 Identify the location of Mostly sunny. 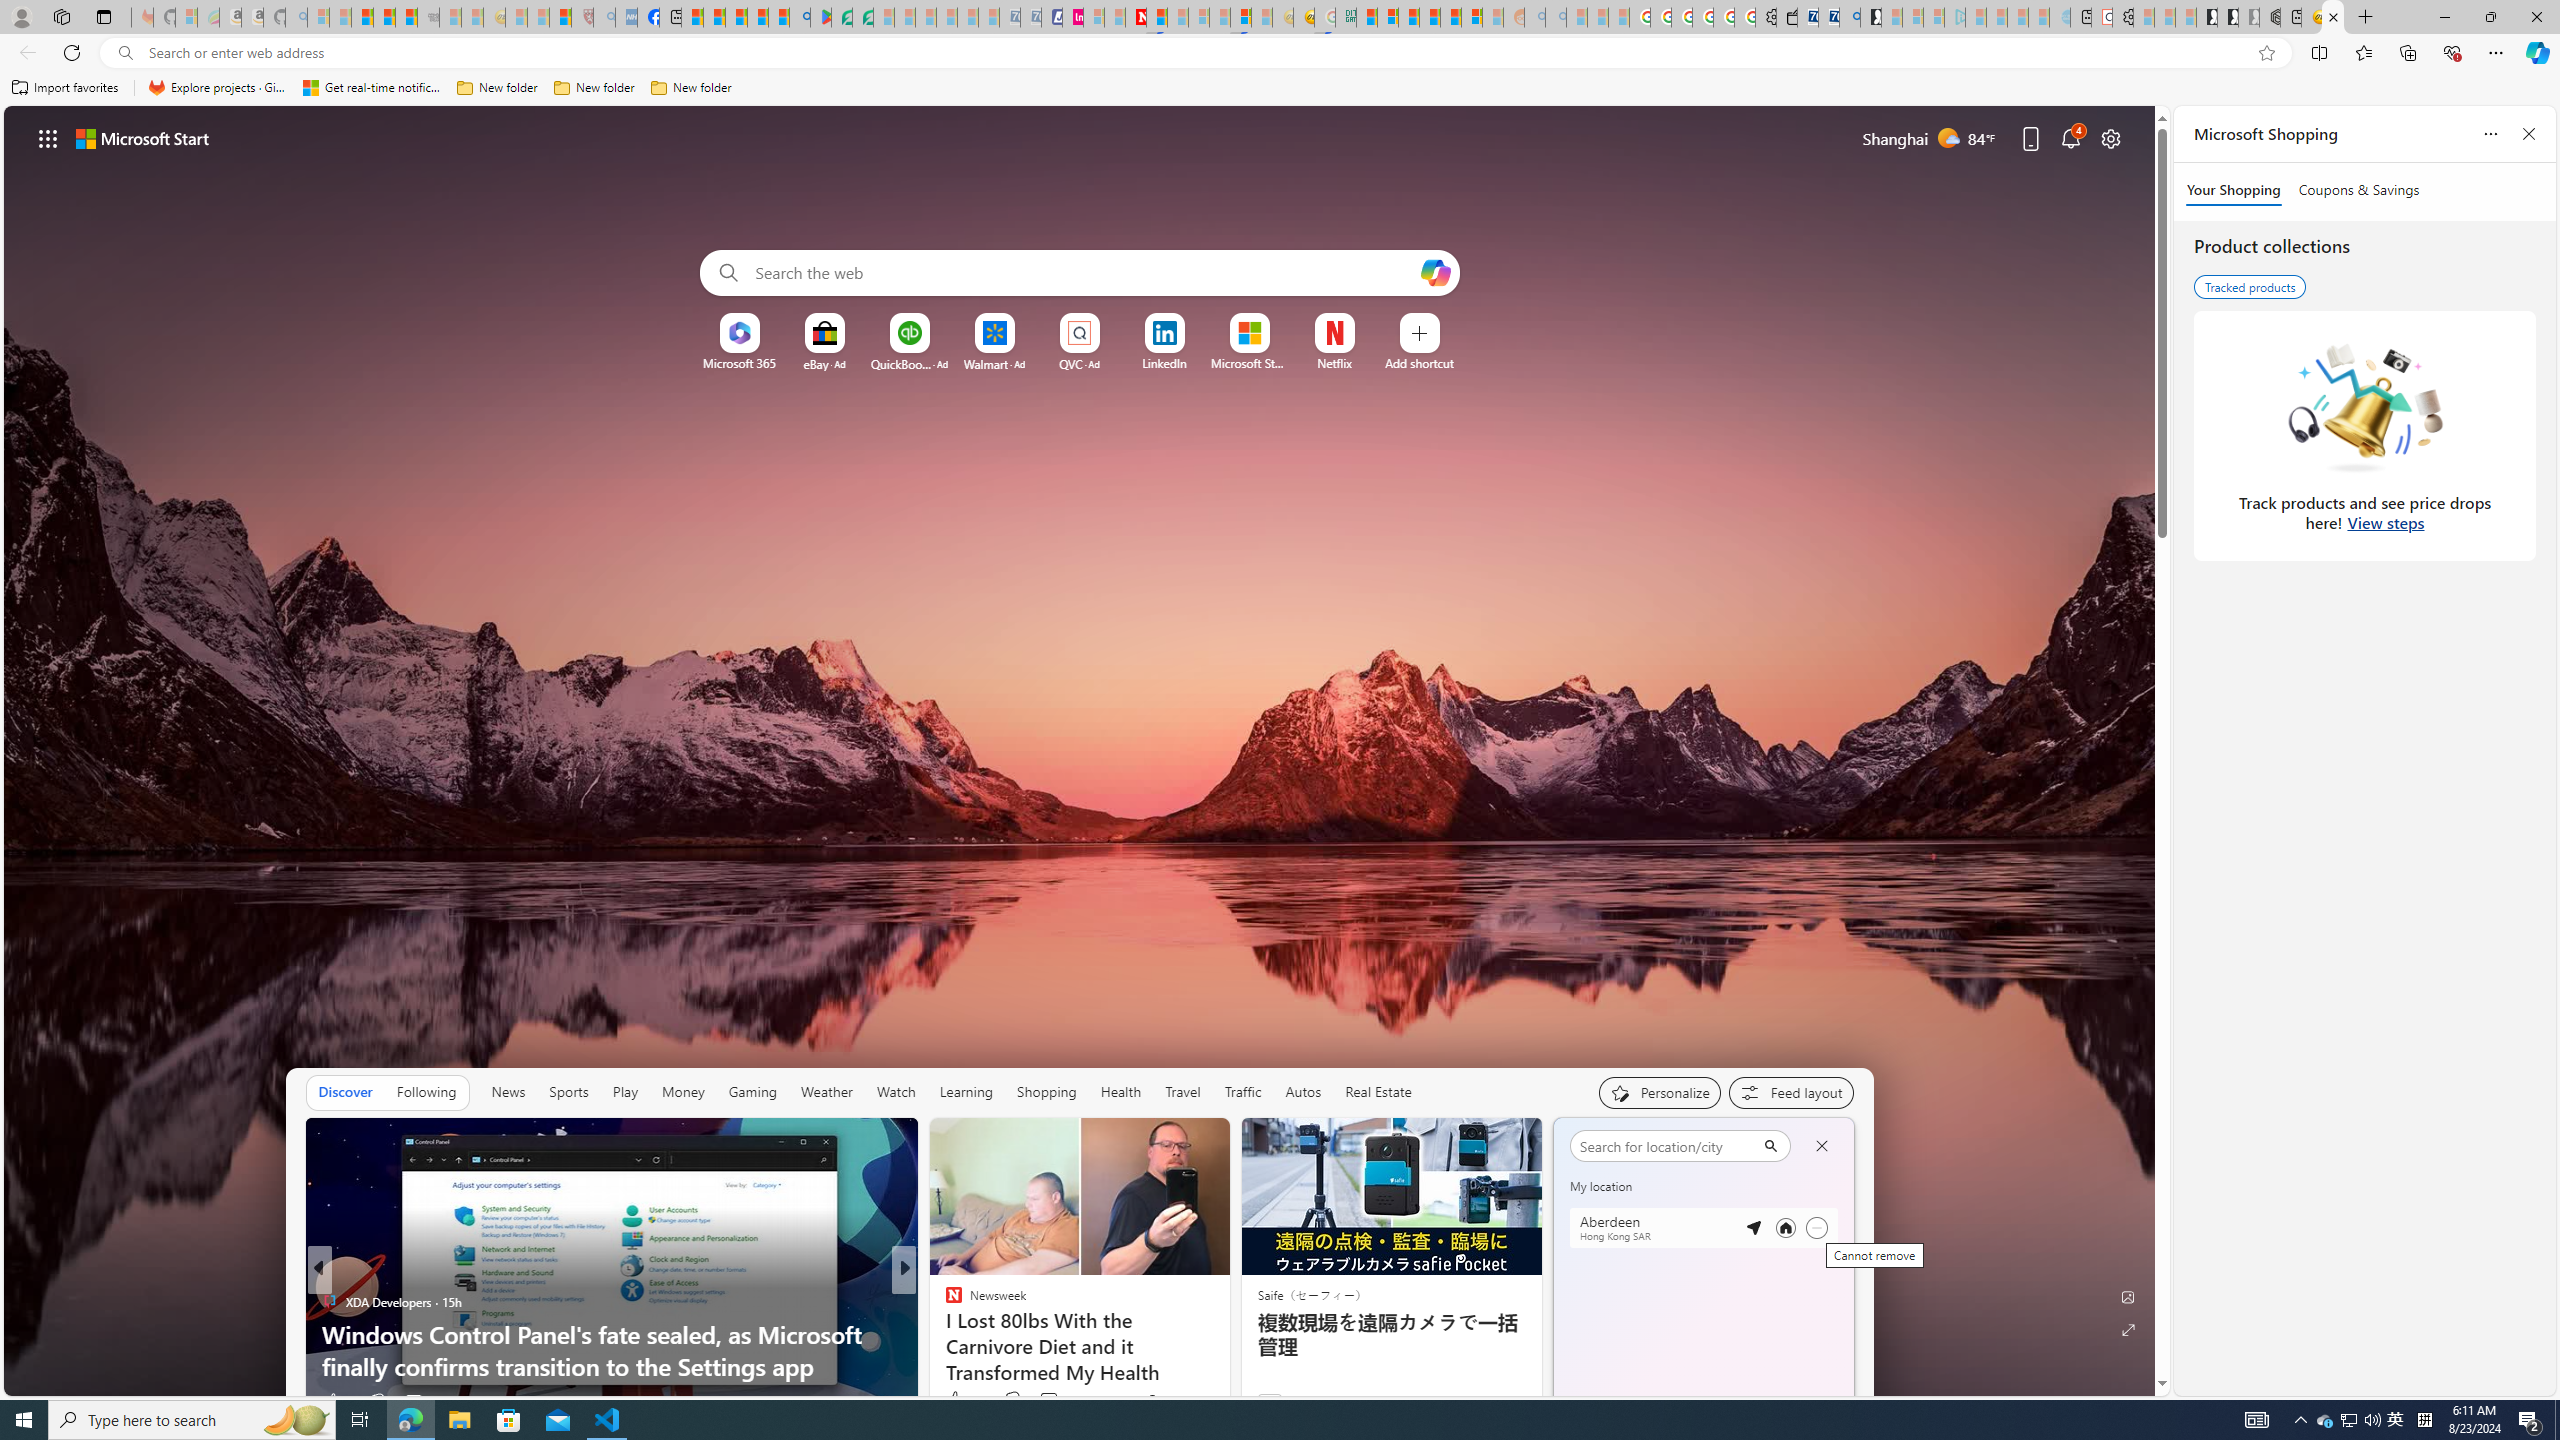
(1756, 1306).